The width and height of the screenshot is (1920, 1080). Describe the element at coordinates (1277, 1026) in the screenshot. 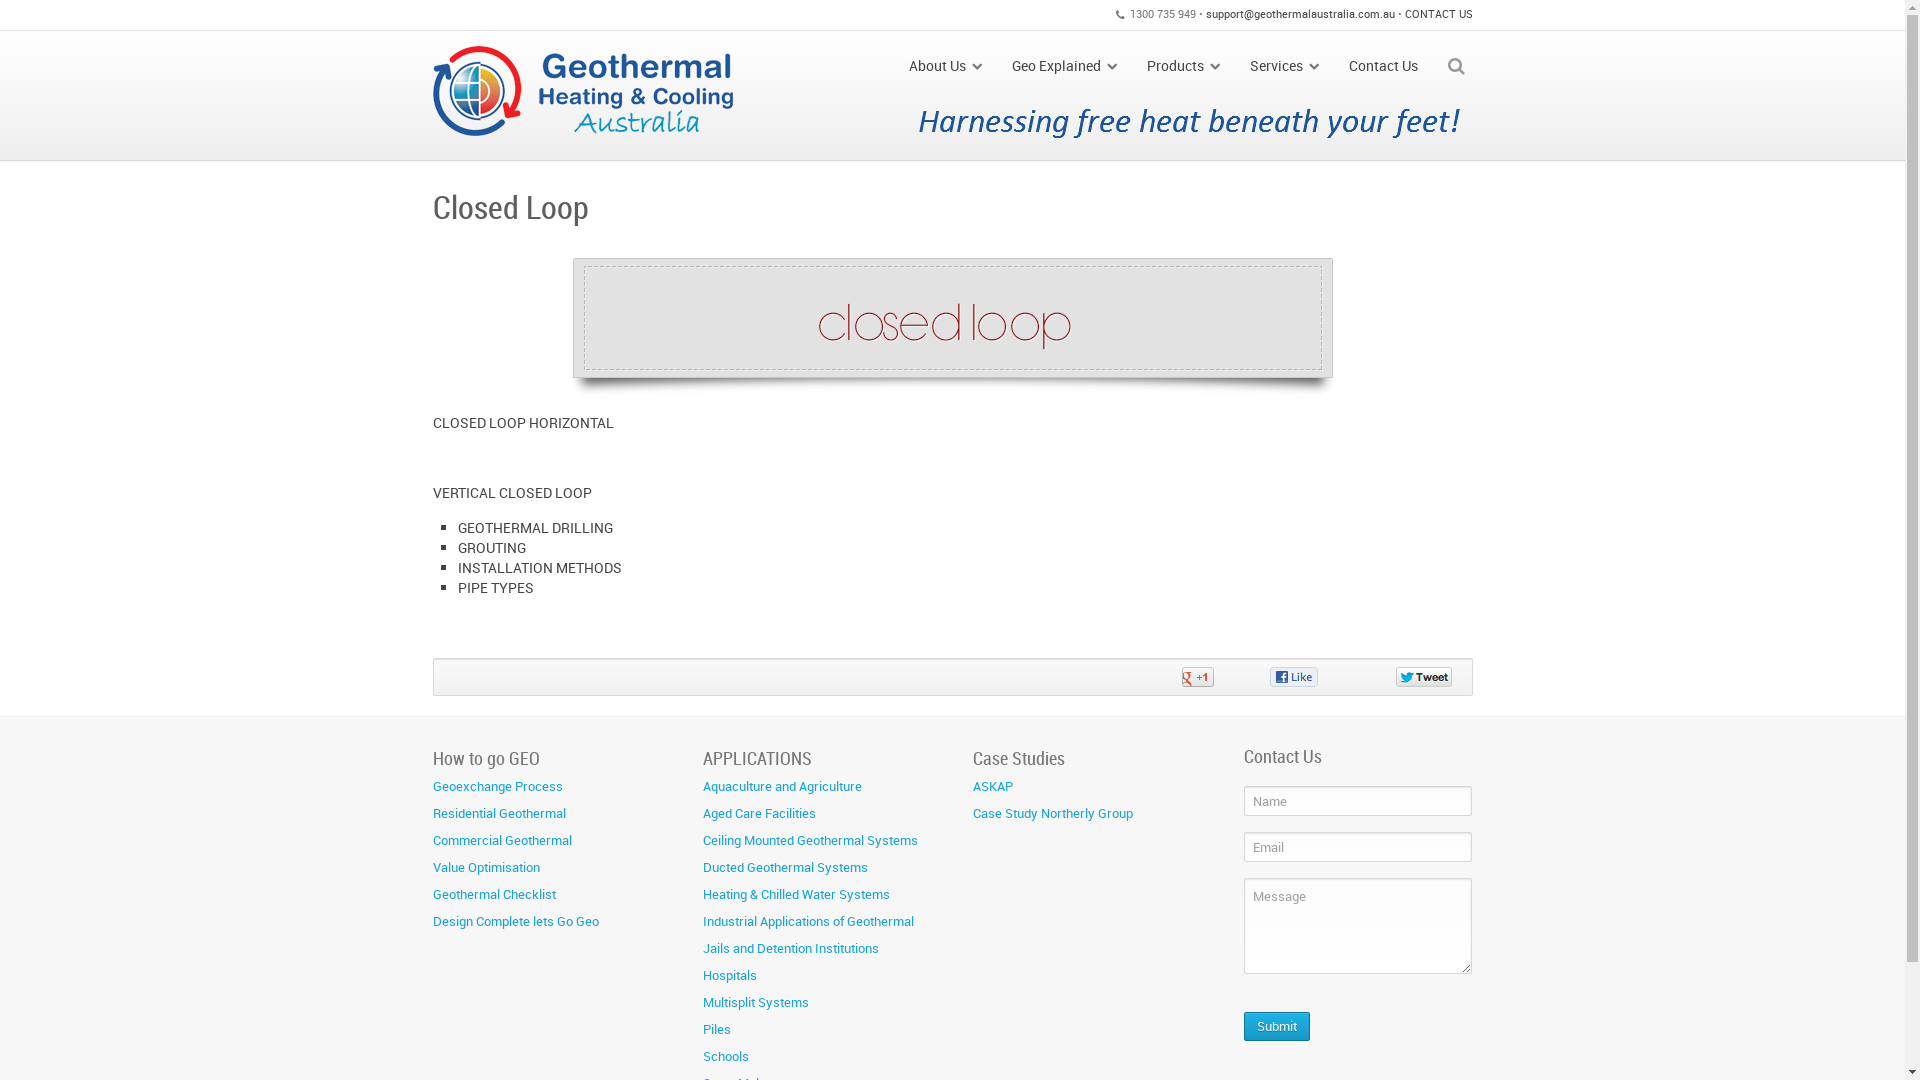

I see `Submit` at that location.